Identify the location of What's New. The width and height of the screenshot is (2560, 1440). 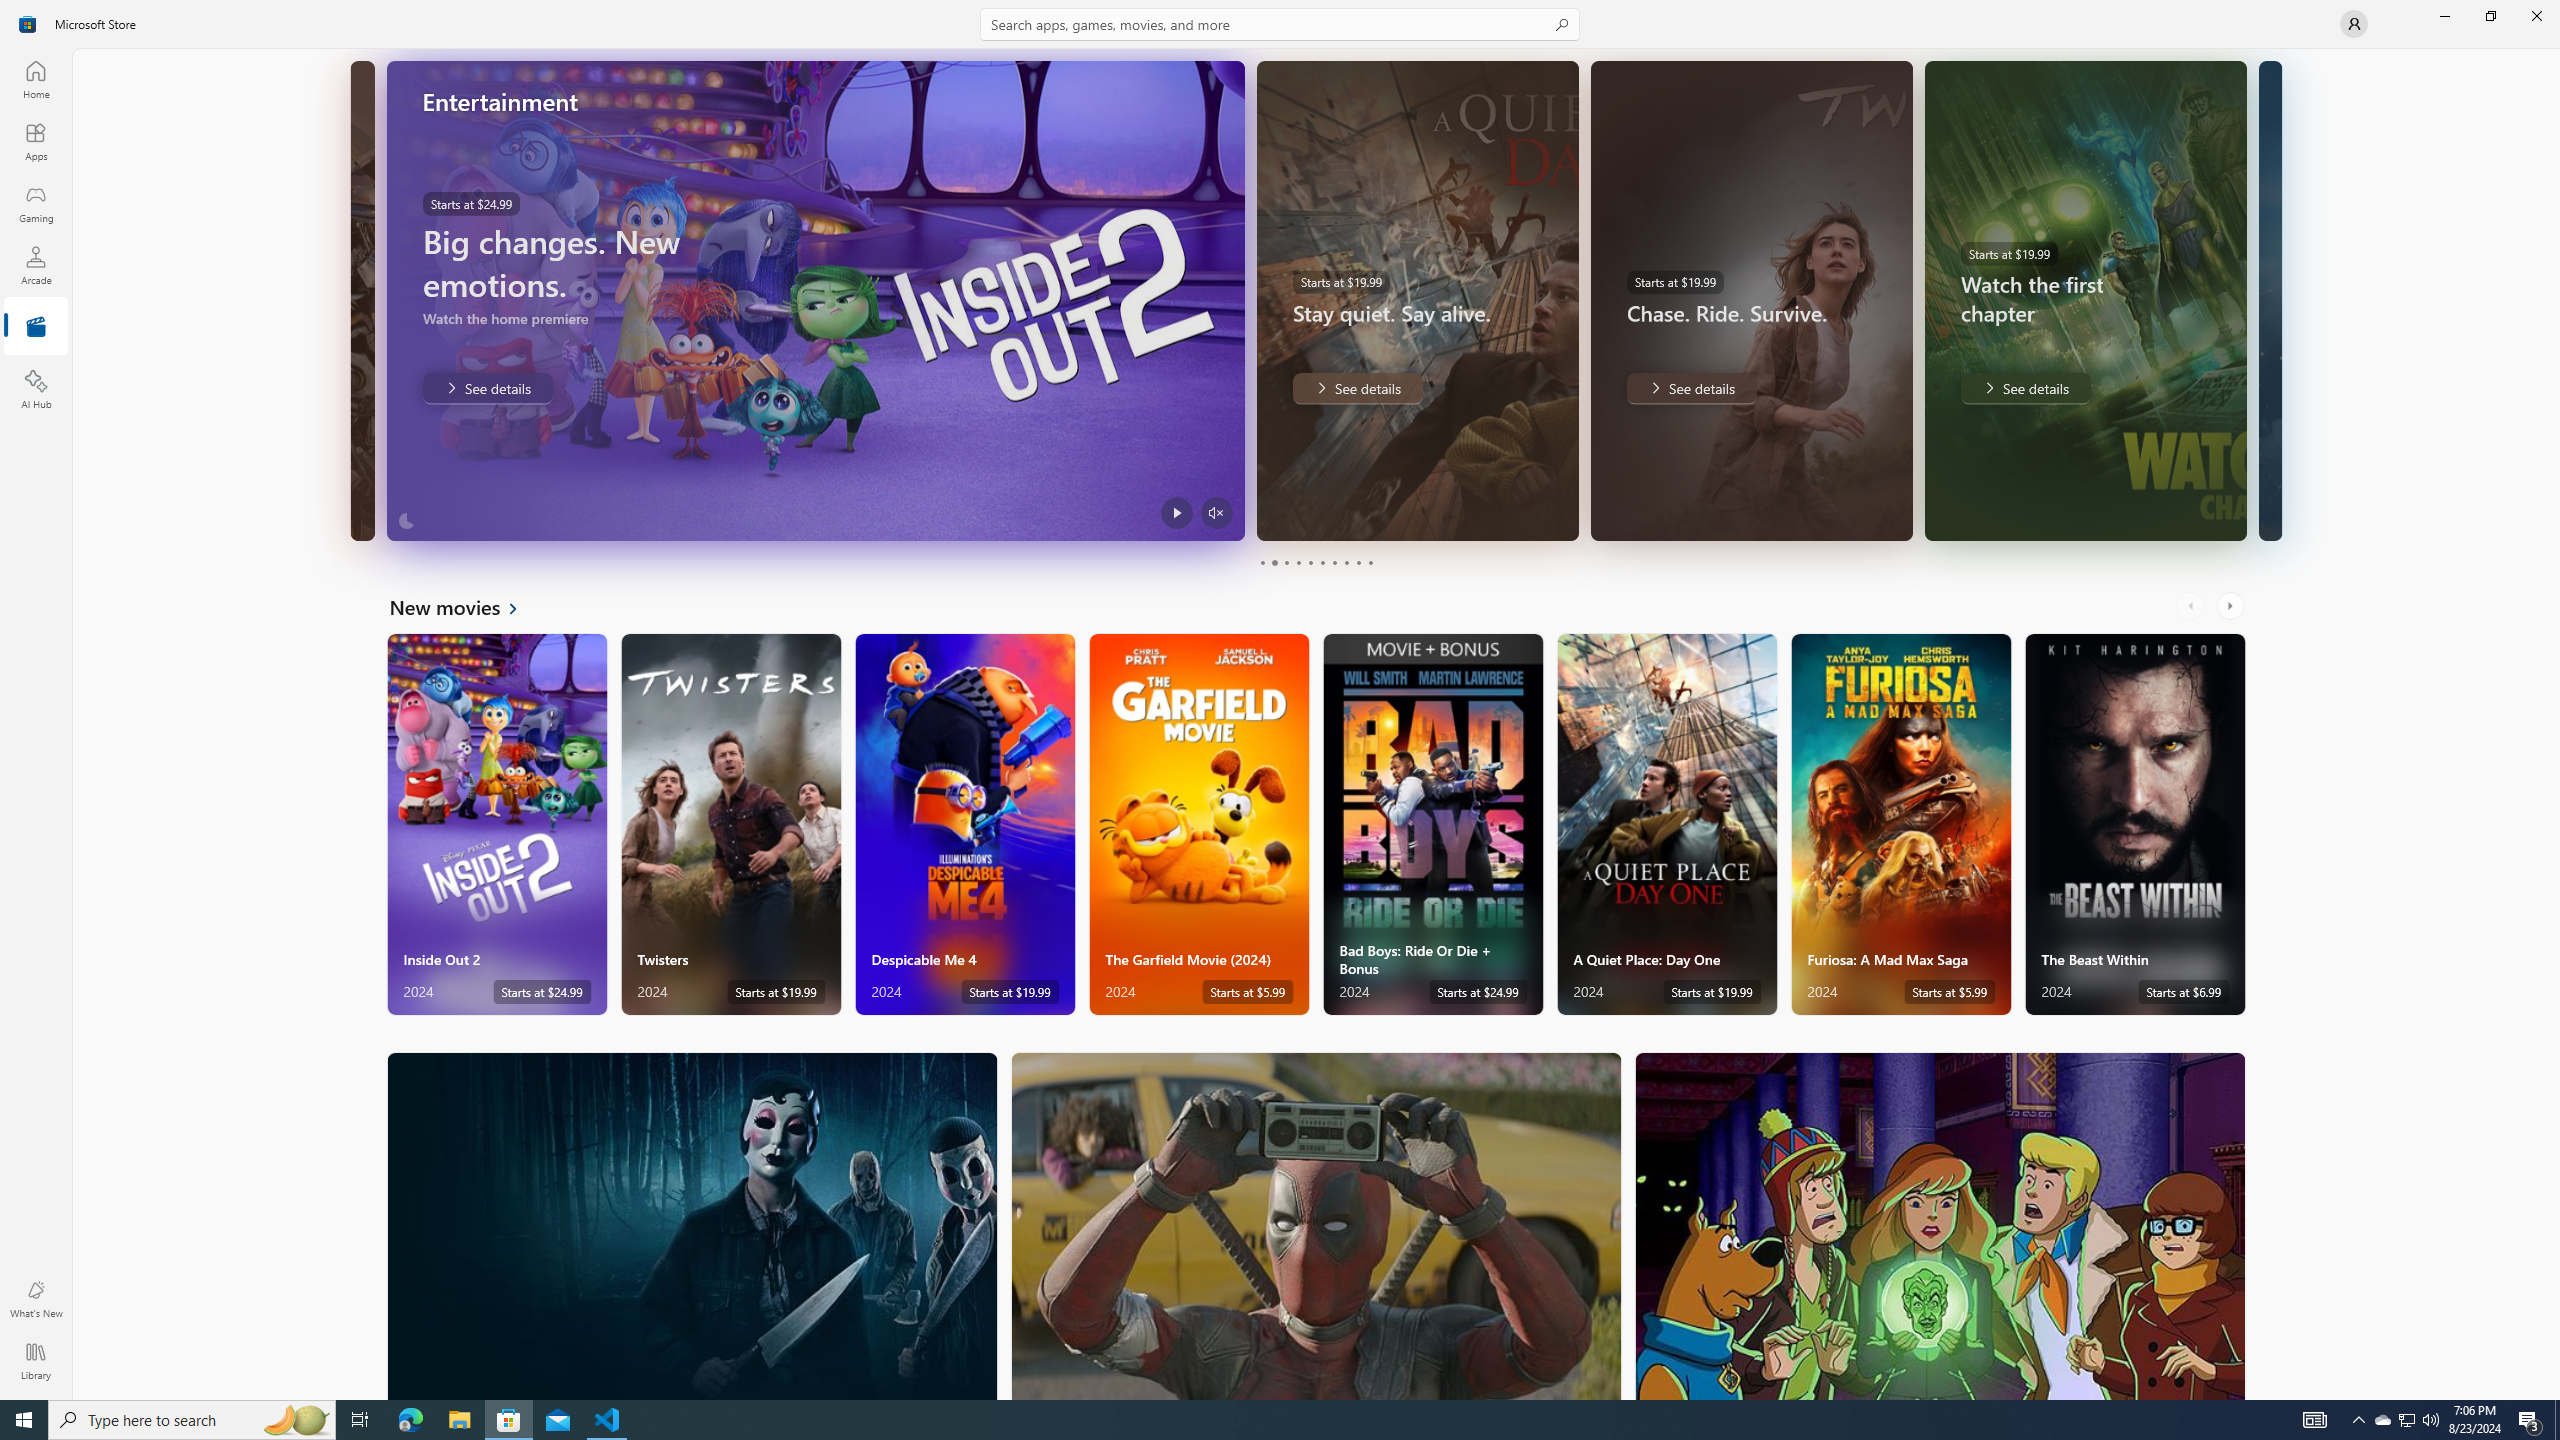
(36, 1299).